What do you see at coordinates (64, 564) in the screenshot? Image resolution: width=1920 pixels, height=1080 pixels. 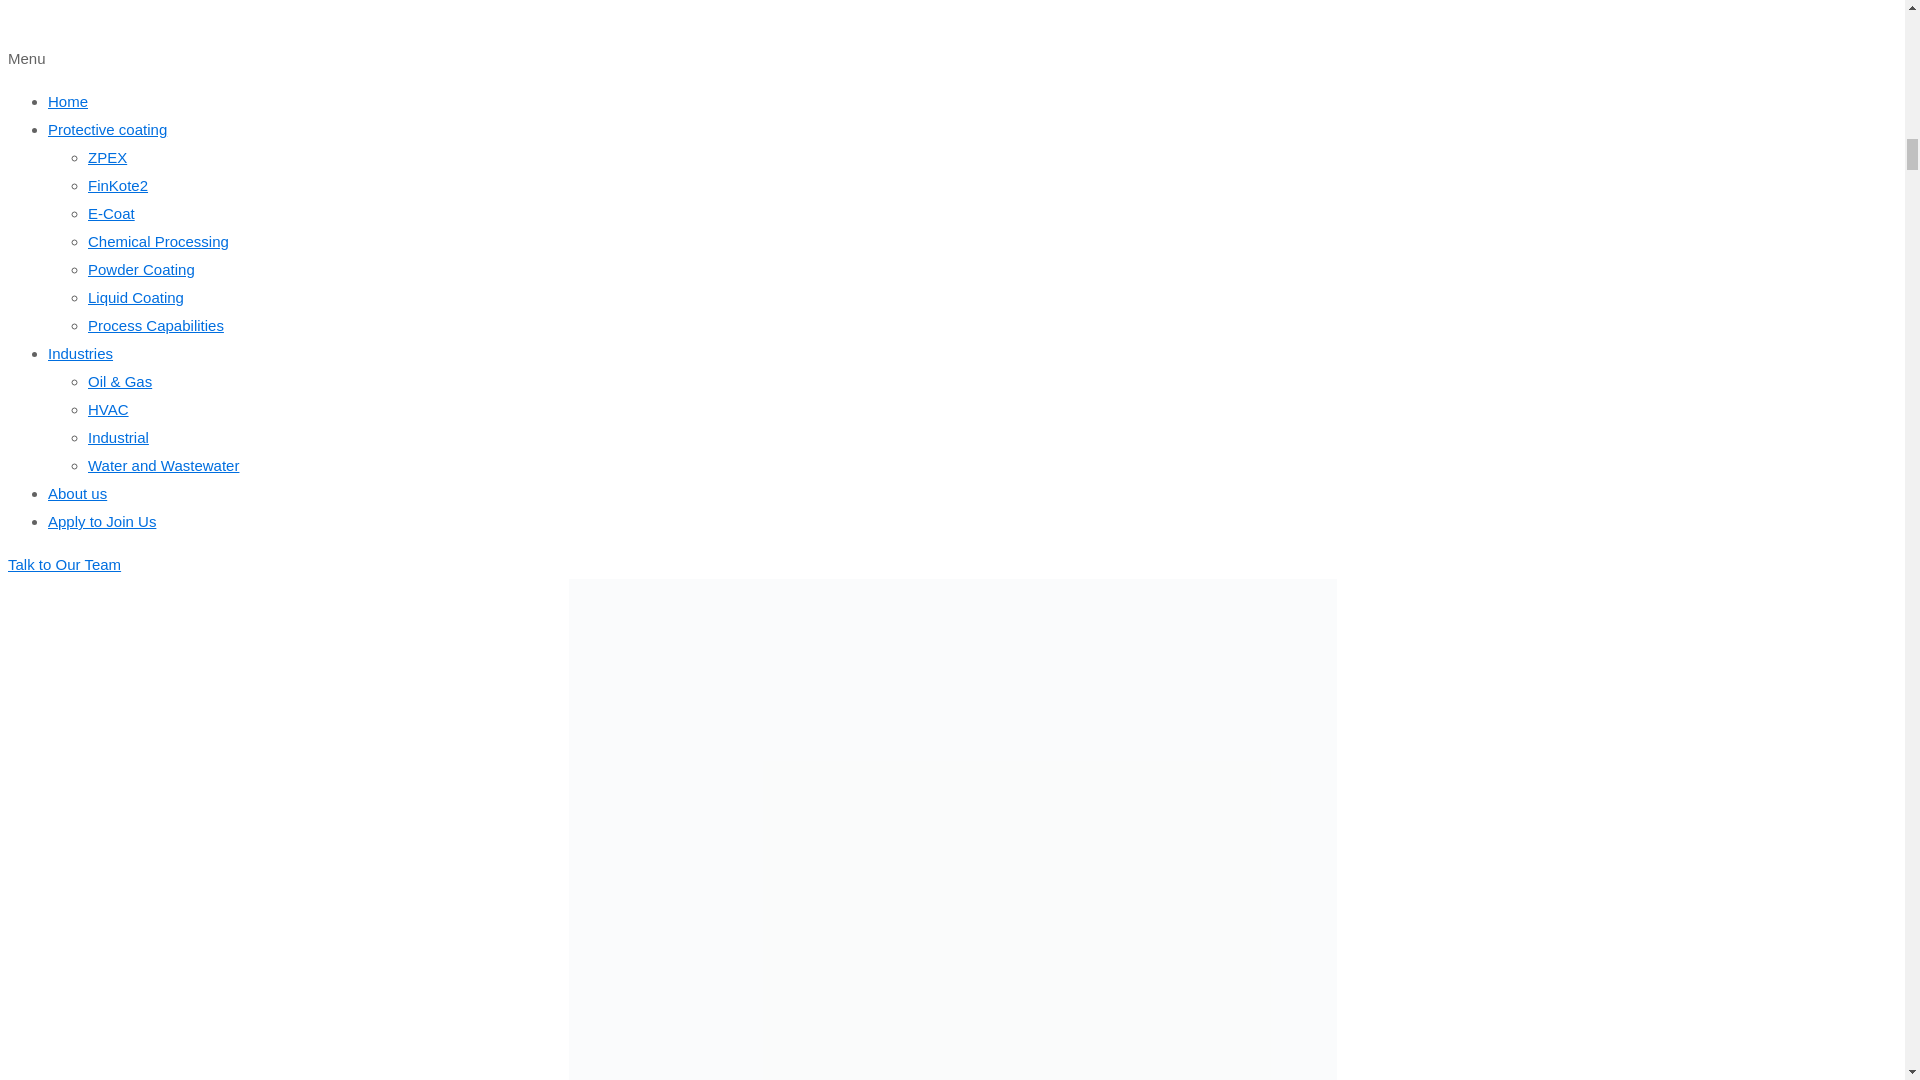 I see `Talk to Our Team` at bounding box center [64, 564].